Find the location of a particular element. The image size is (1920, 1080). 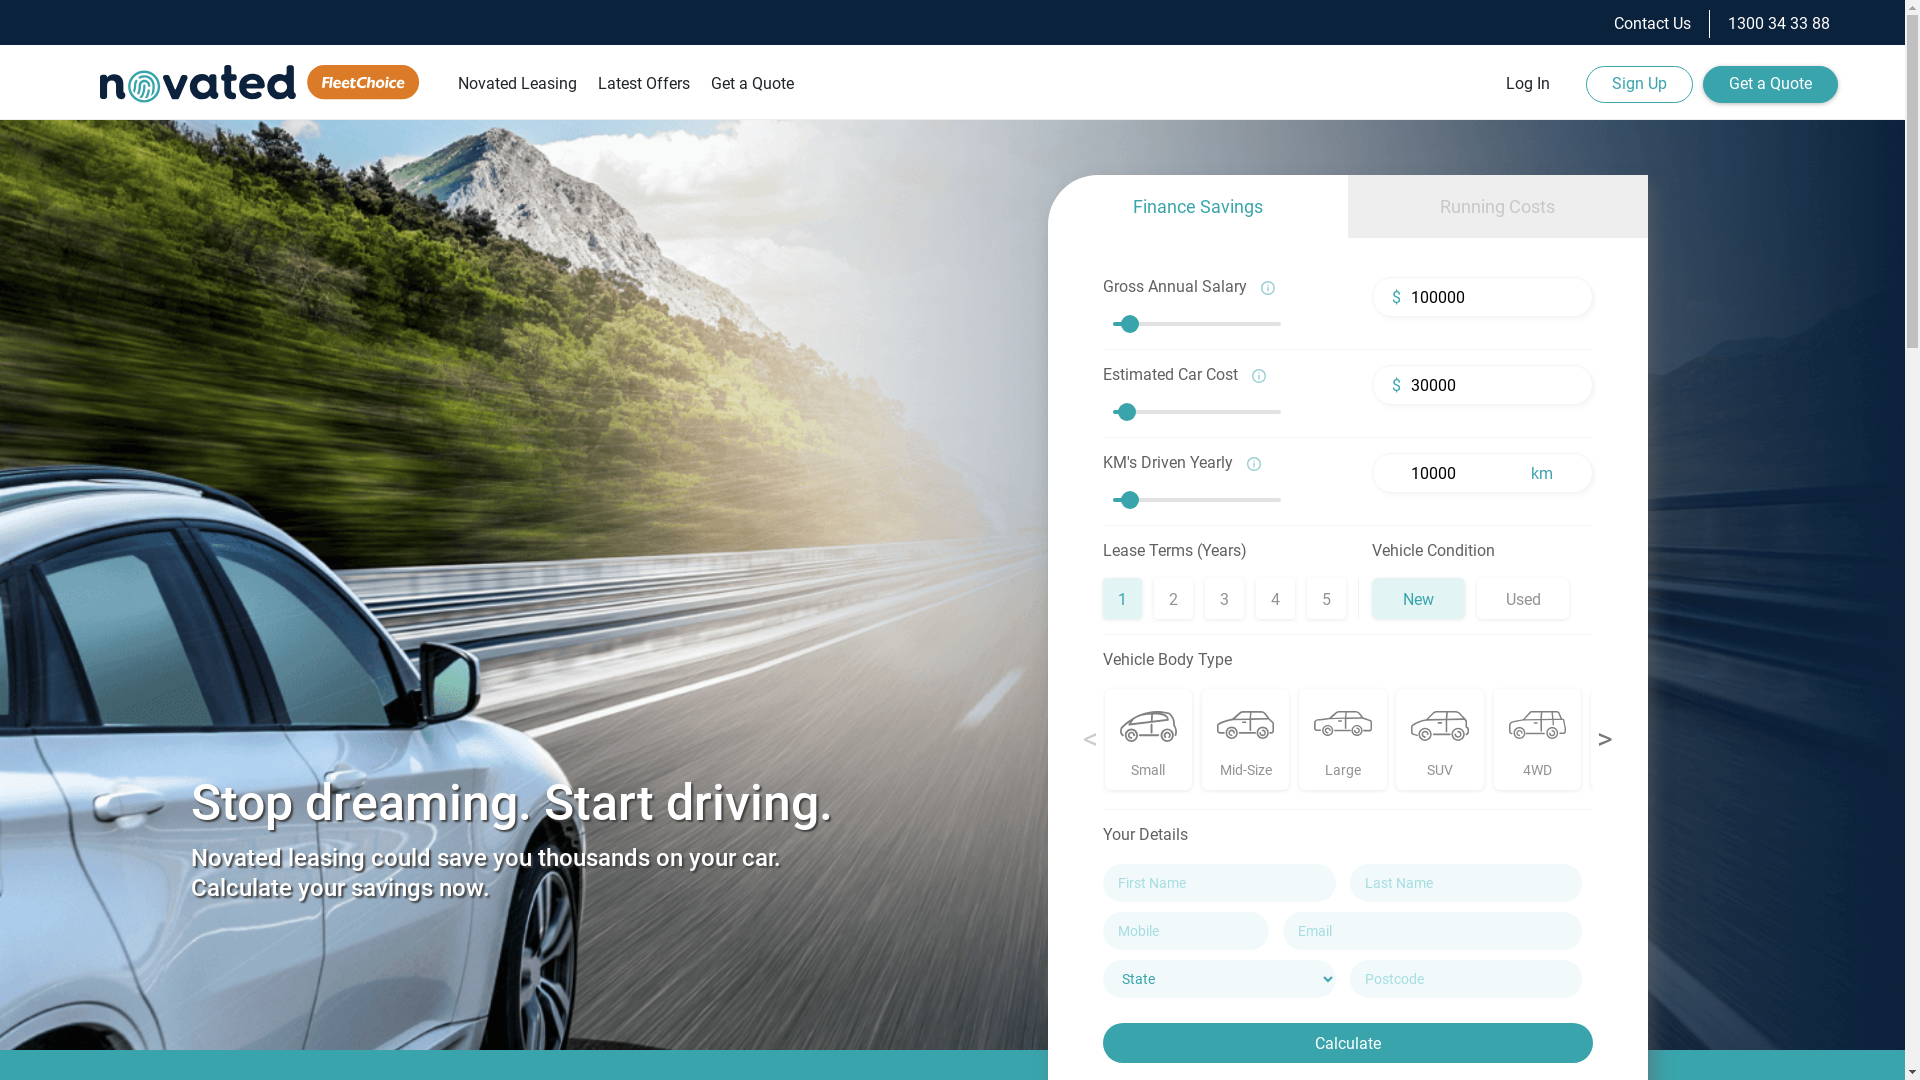

Get a Quote is located at coordinates (1770, 84).